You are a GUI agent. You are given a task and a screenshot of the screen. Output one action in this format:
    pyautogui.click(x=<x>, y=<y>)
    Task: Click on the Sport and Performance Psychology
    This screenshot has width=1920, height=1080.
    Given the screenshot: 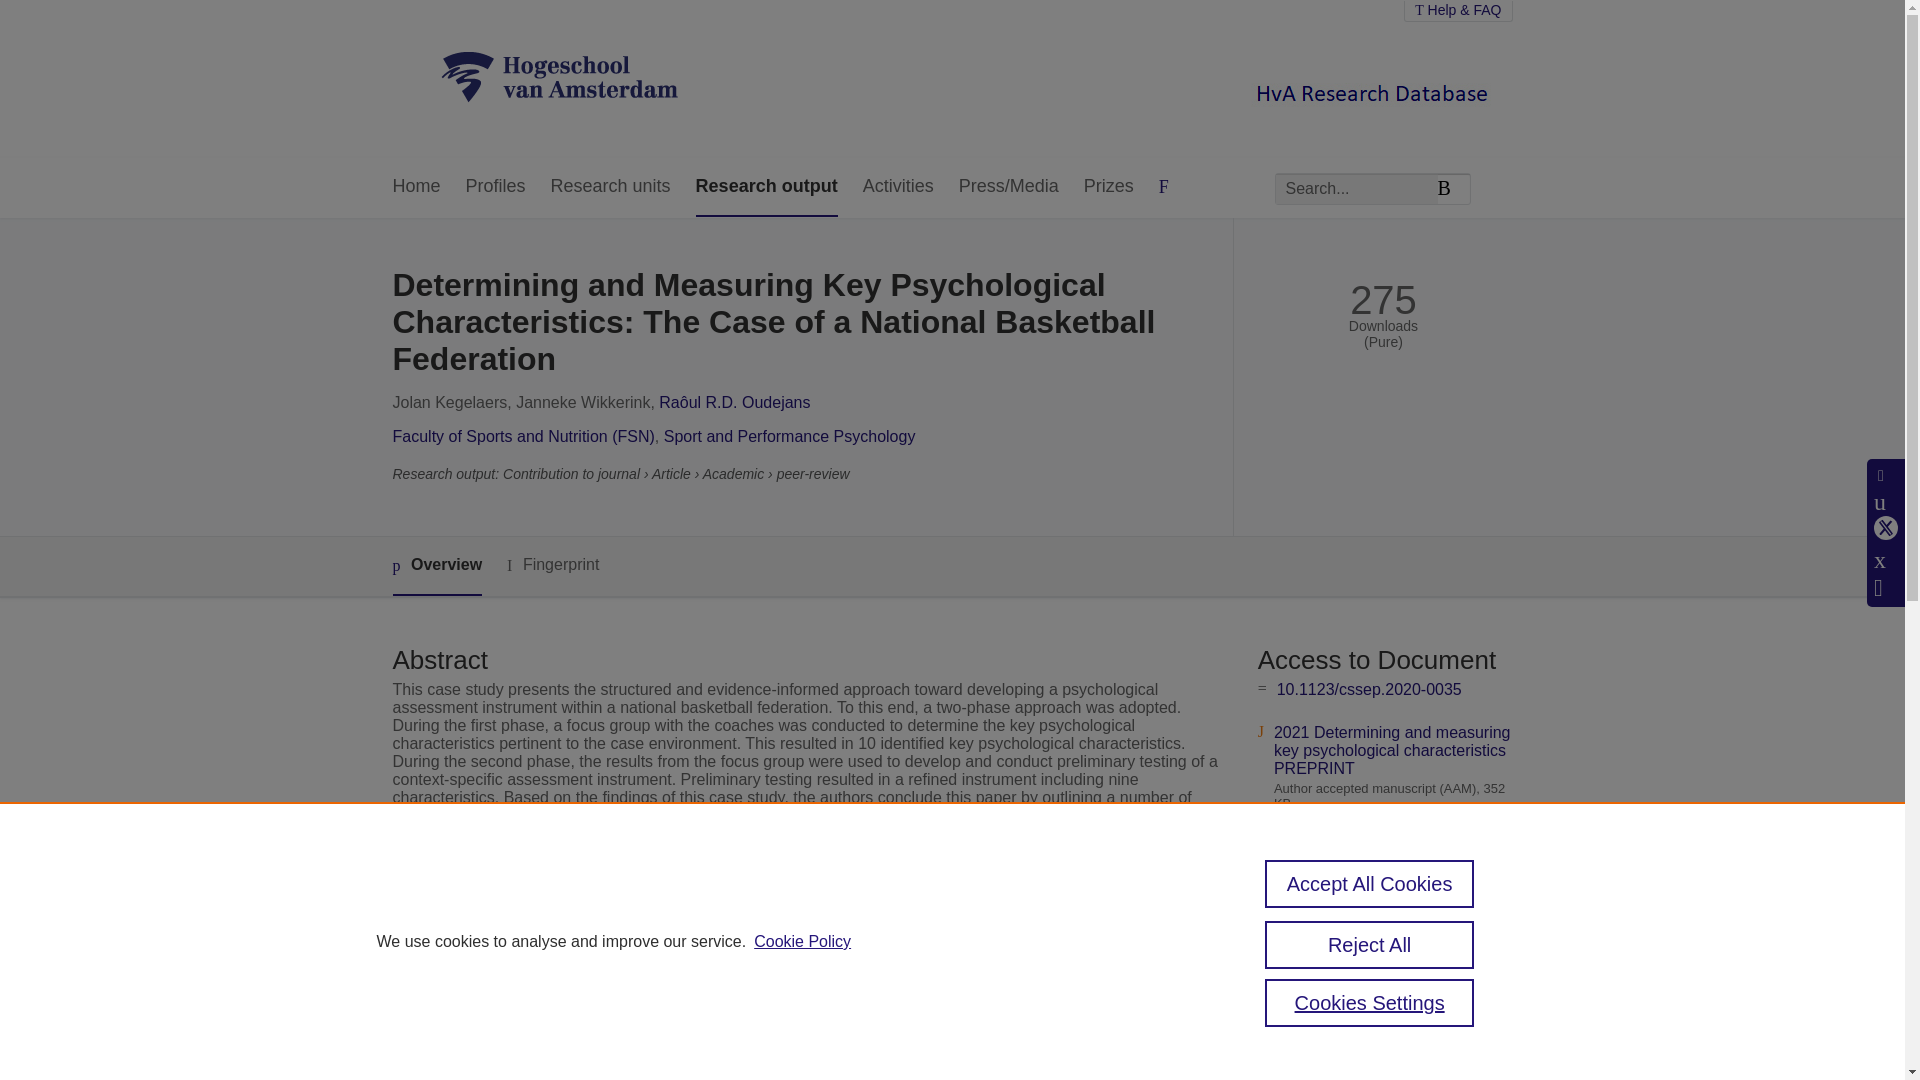 What is the action you would take?
    pyautogui.click(x=790, y=436)
    